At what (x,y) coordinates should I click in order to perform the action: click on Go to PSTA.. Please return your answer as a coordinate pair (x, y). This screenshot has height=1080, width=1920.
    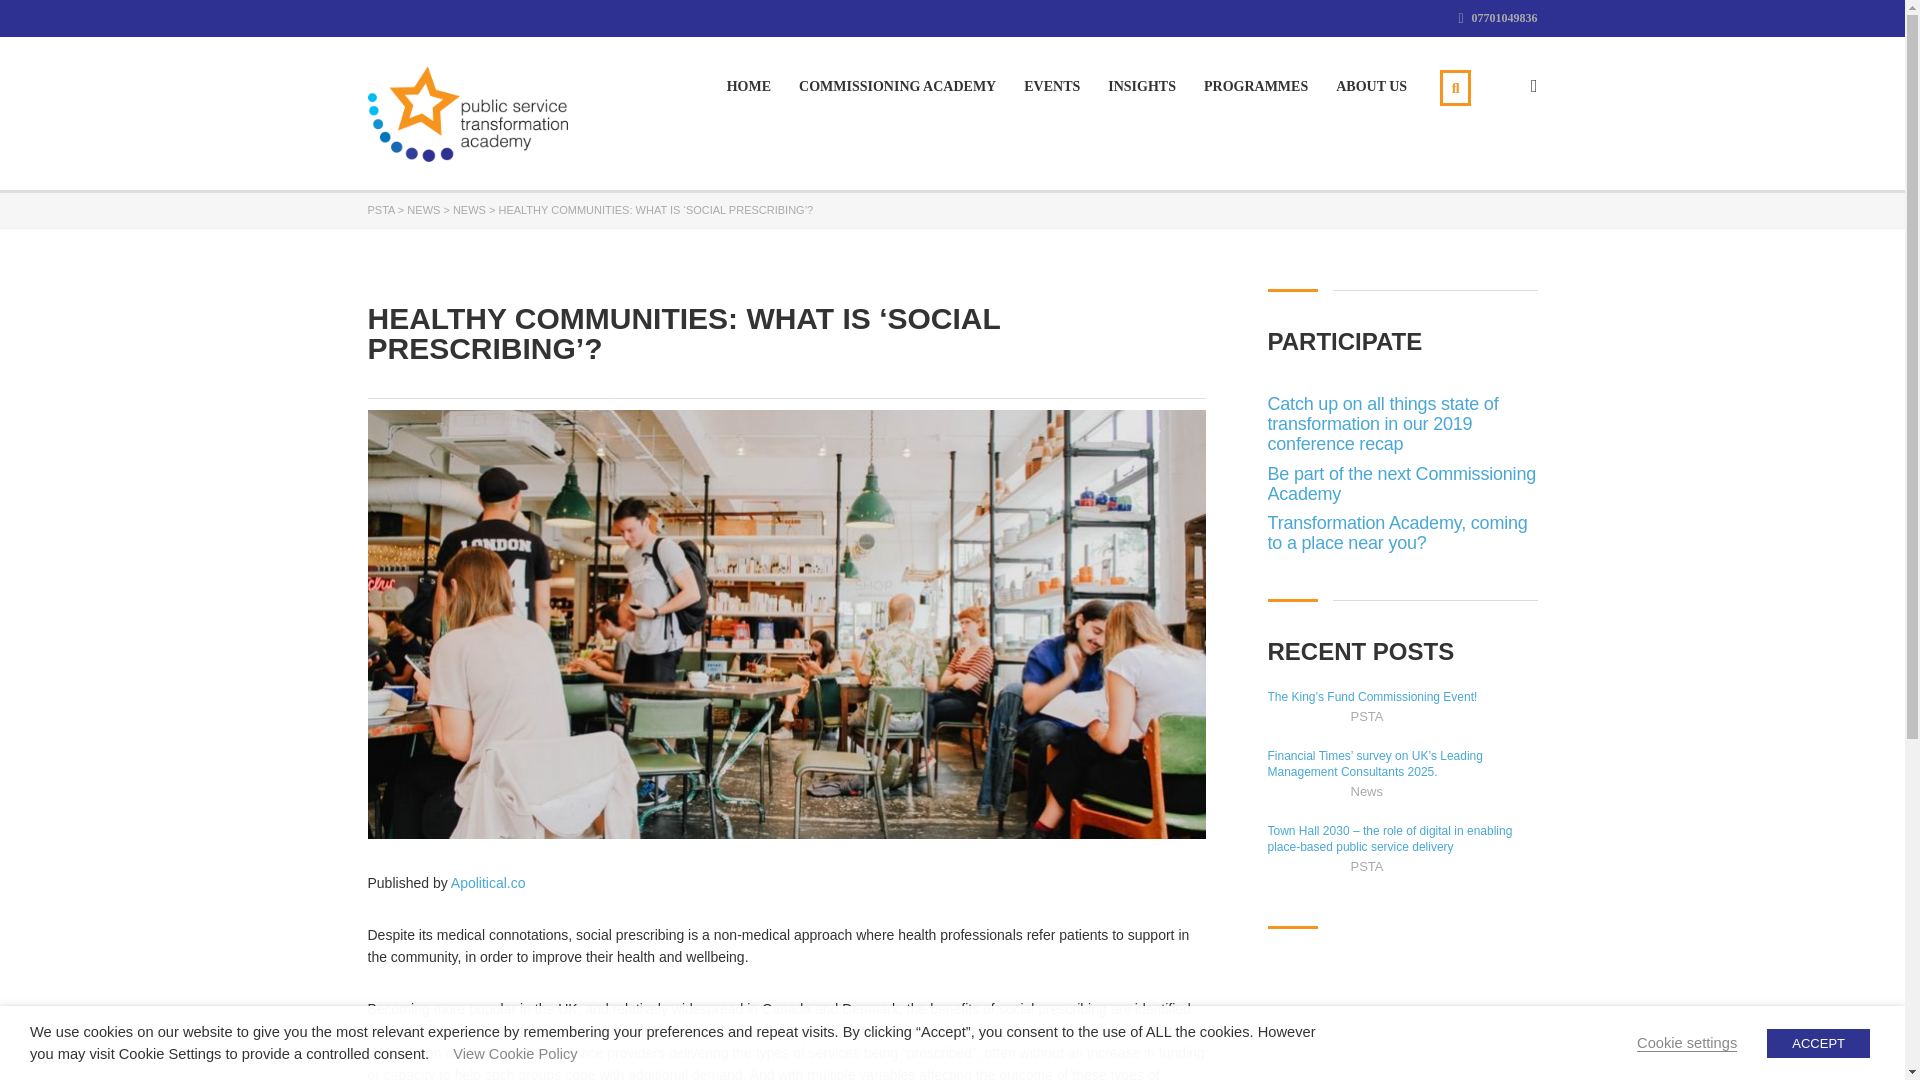
    Looking at the image, I should click on (382, 210).